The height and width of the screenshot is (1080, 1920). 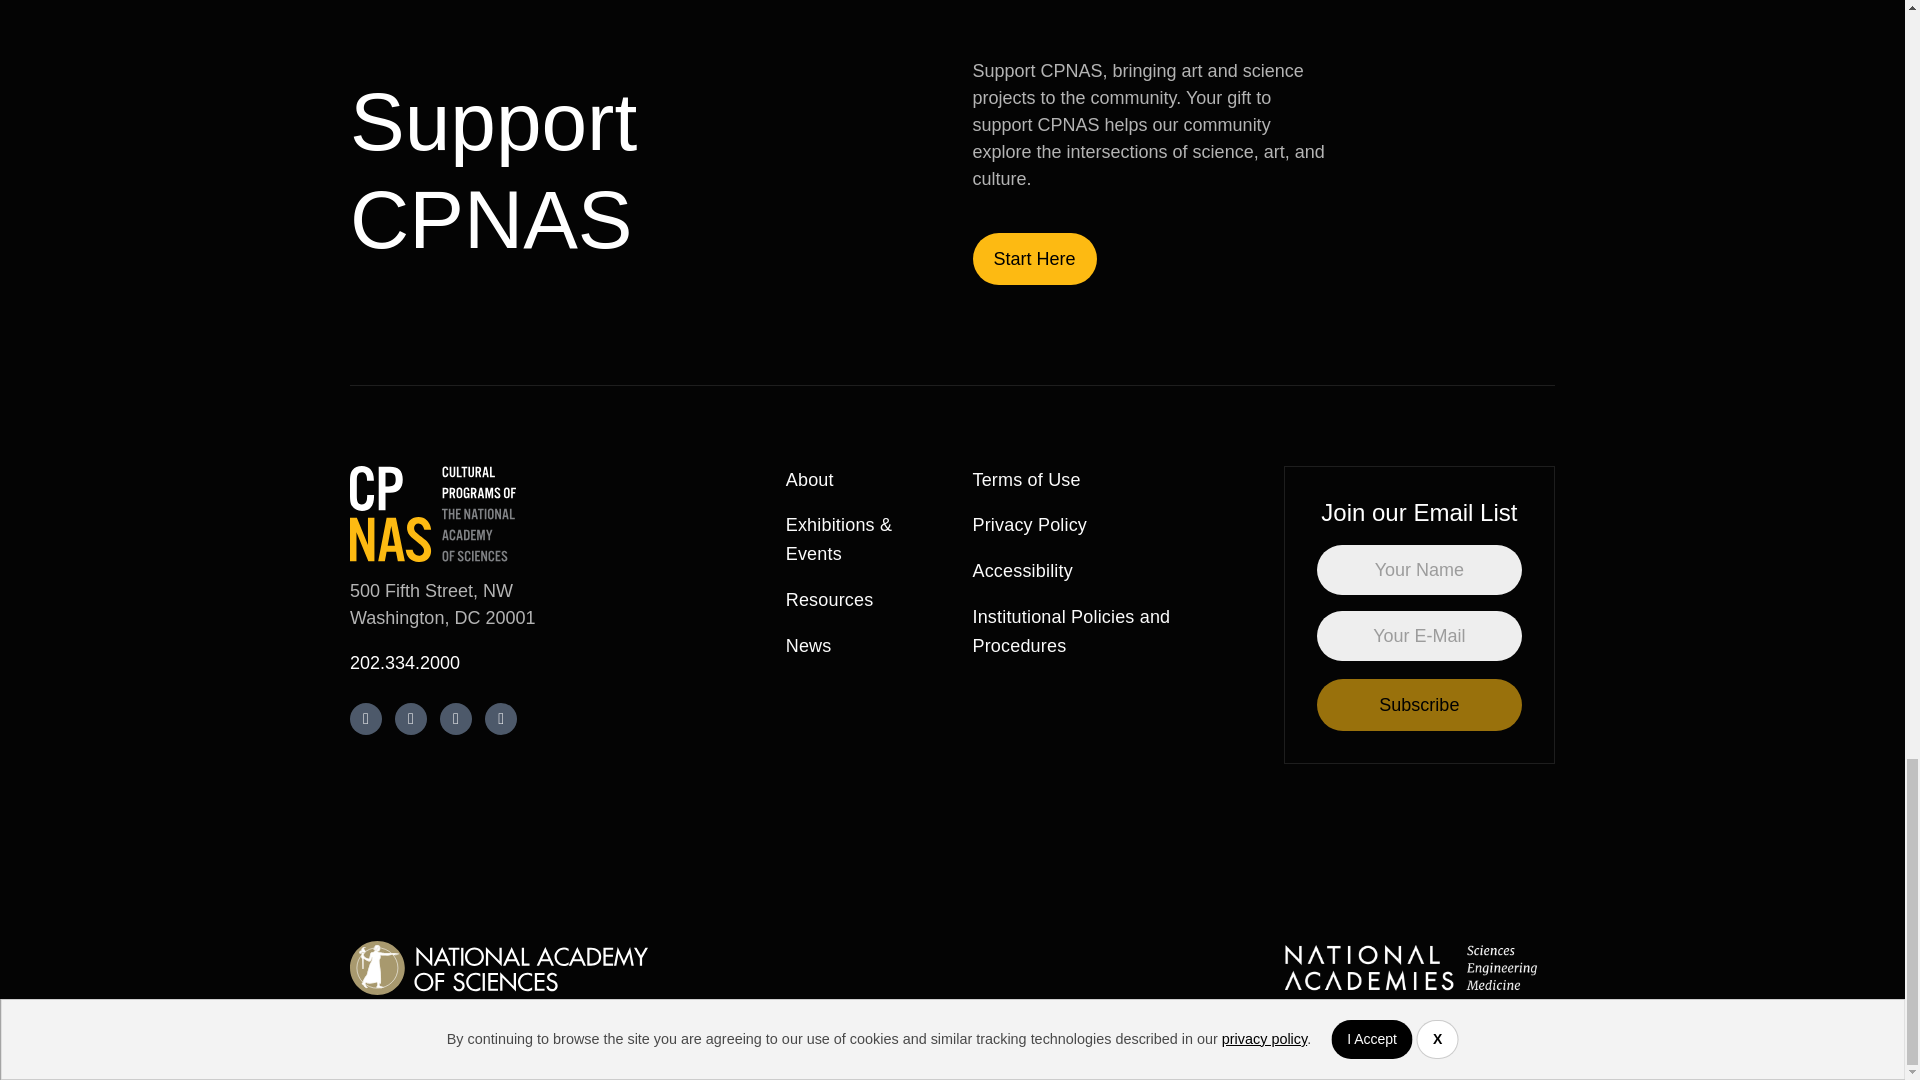 What do you see at coordinates (404, 662) in the screenshot?
I see `202.334.2000` at bounding box center [404, 662].